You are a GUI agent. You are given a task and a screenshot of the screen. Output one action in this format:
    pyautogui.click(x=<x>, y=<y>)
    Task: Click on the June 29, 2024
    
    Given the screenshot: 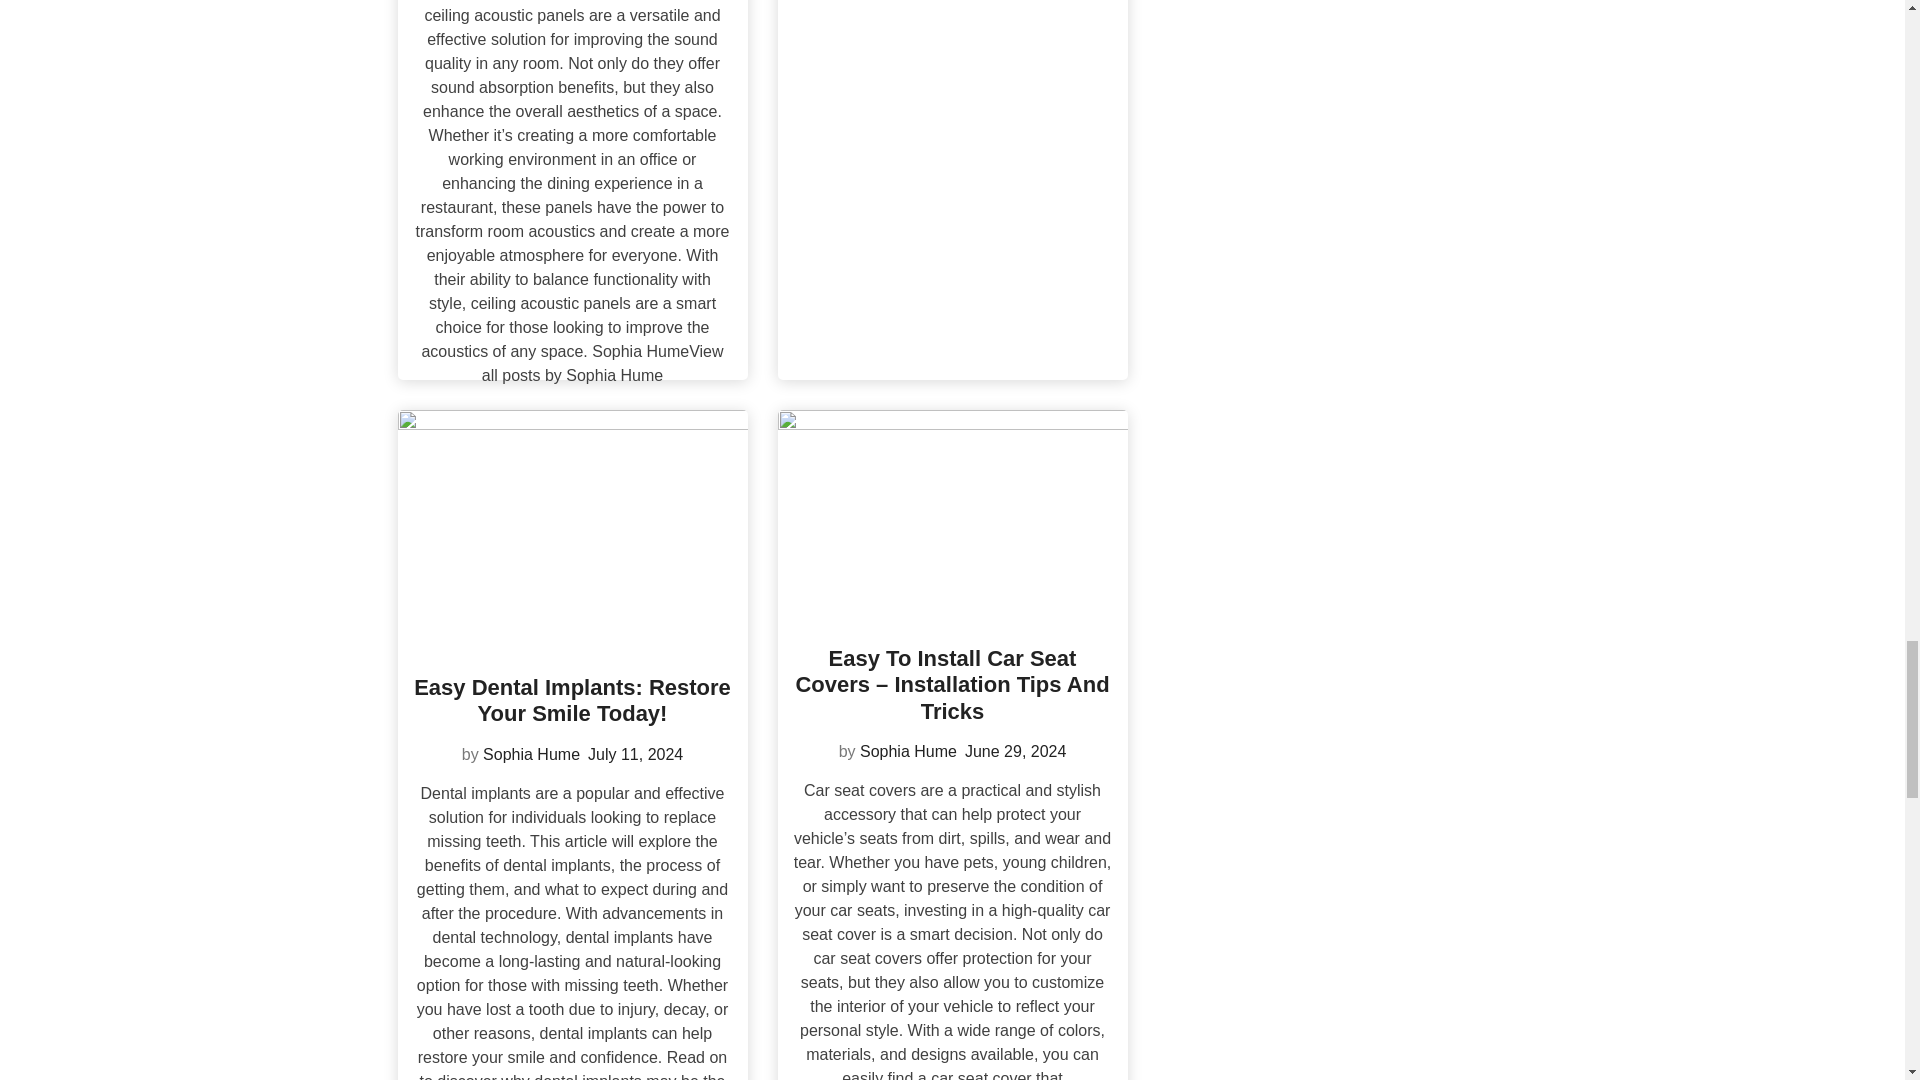 What is the action you would take?
    pyautogui.click(x=1015, y=752)
    